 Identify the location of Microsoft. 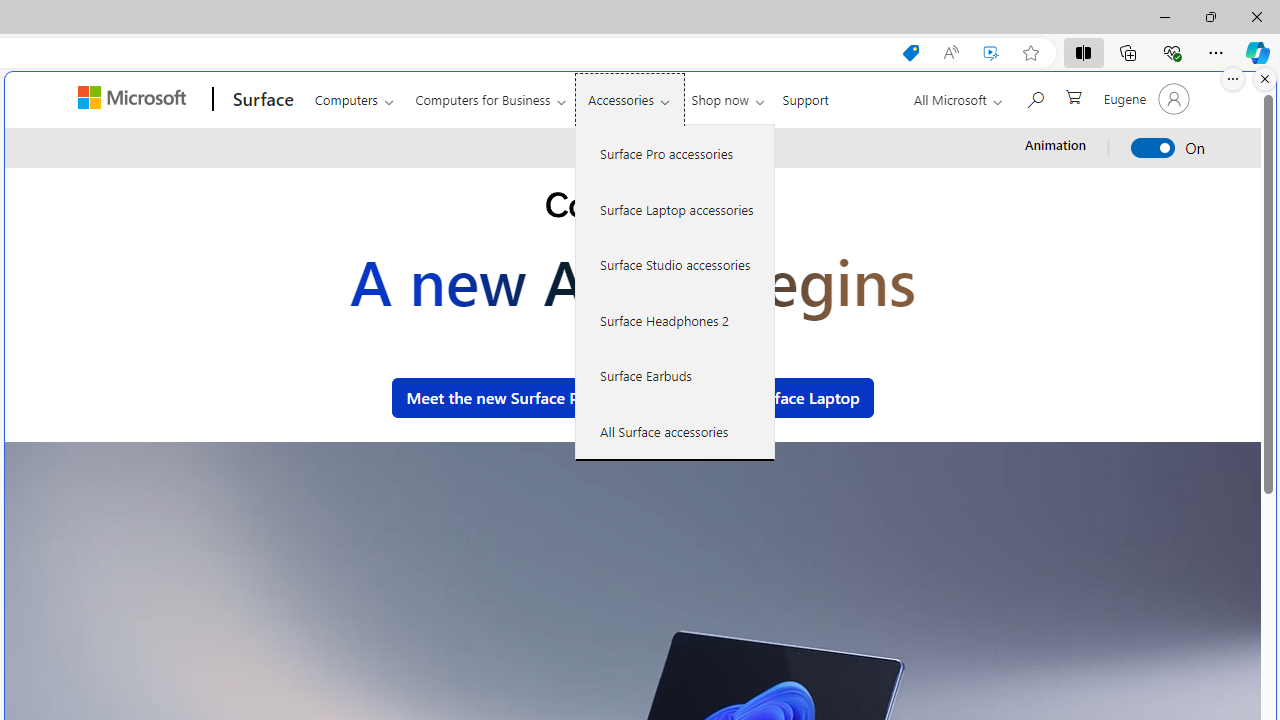
(135, 99).